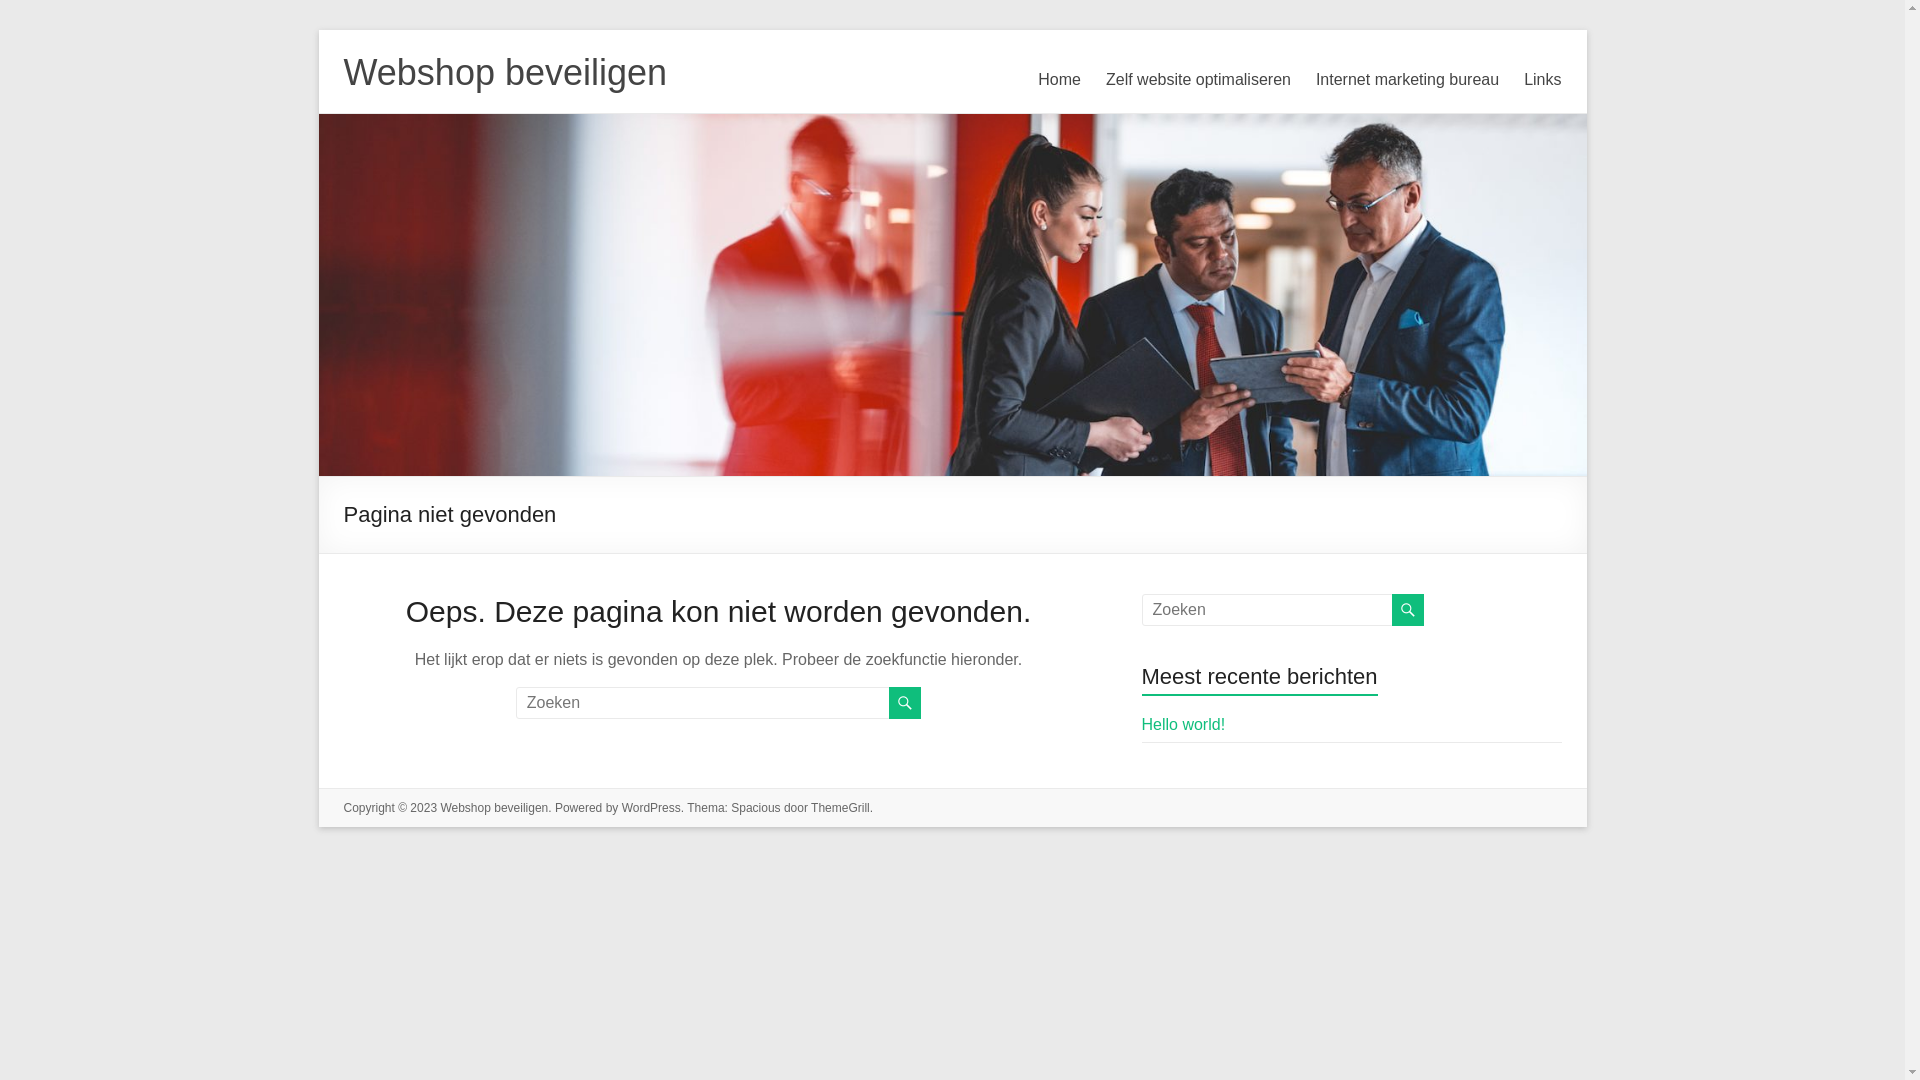 The height and width of the screenshot is (1080, 1920). What do you see at coordinates (652, 808) in the screenshot?
I see `WordPress` at bounding box center [652, 808].